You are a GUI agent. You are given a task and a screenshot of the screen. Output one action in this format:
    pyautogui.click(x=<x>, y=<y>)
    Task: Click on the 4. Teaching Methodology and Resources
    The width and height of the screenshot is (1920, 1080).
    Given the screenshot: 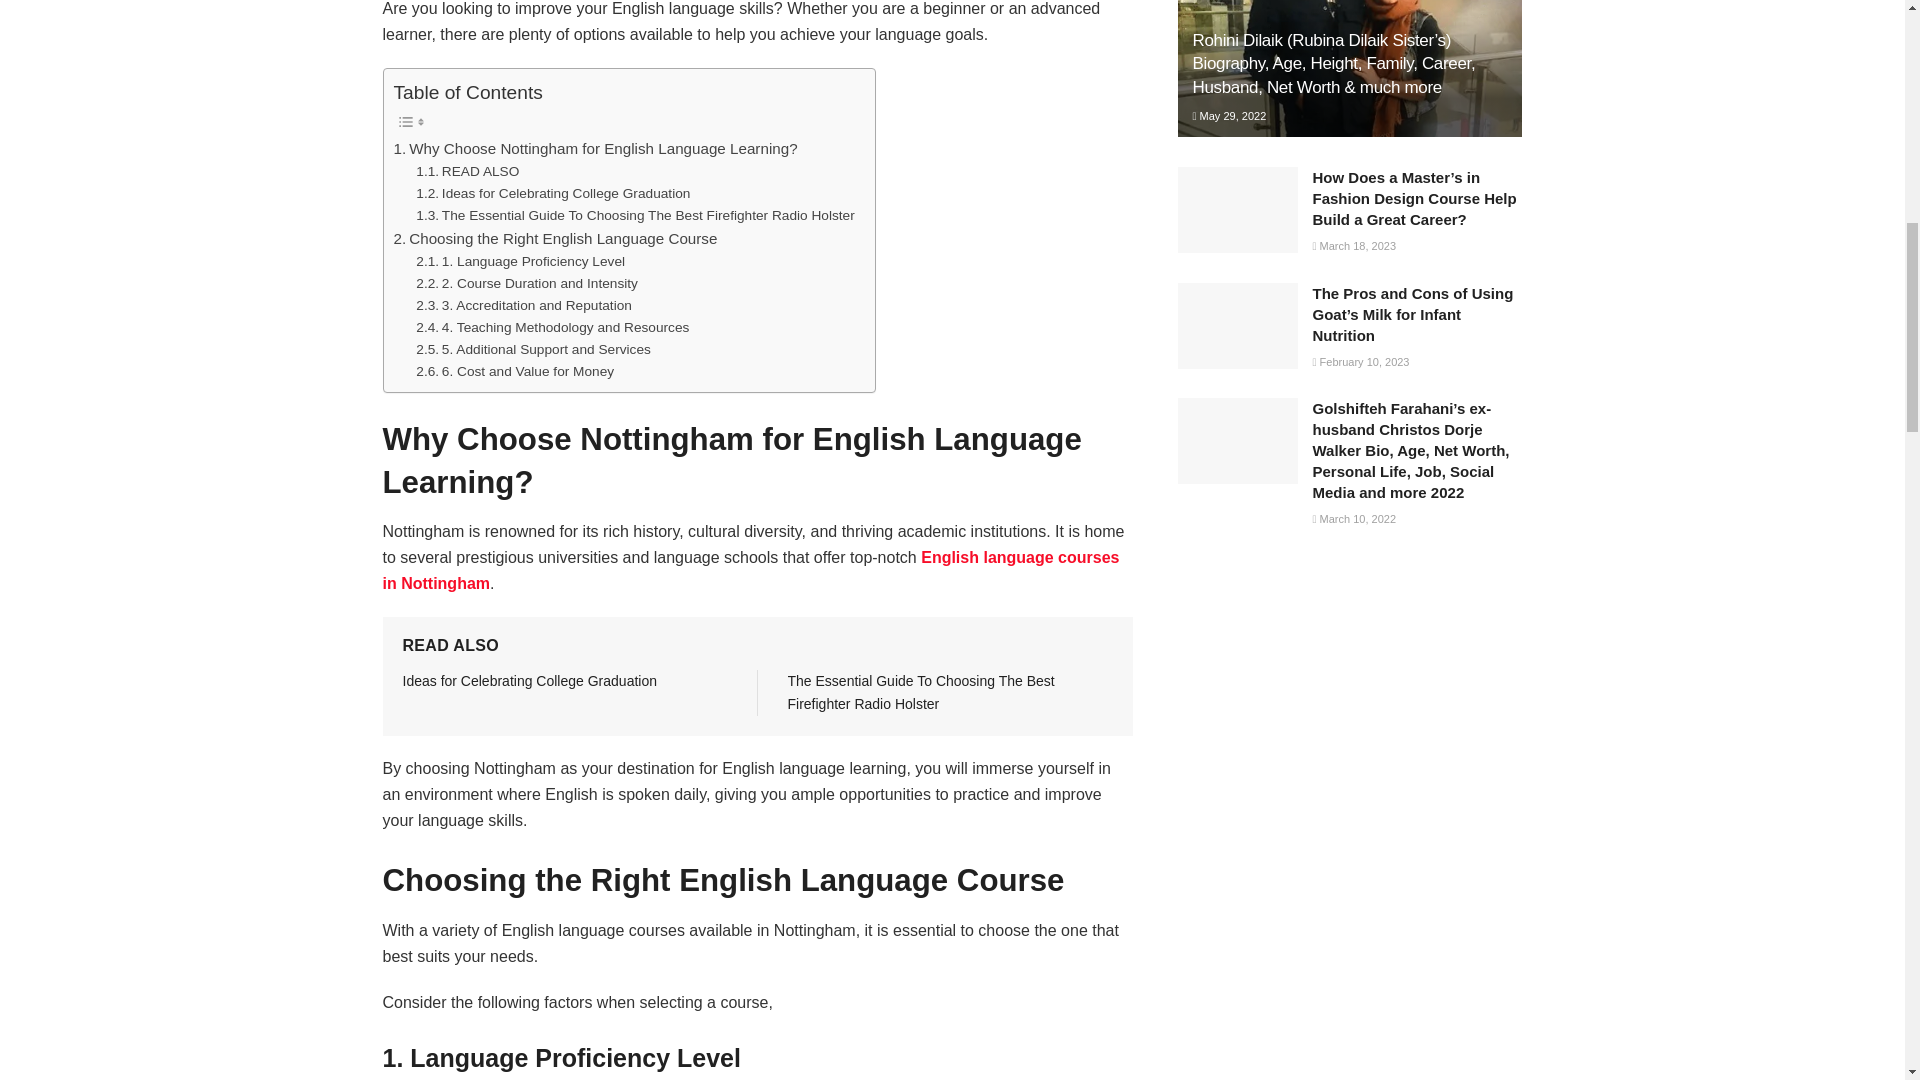 What is the action you would take?
    pyautogui.click(x=552, y=328)
    